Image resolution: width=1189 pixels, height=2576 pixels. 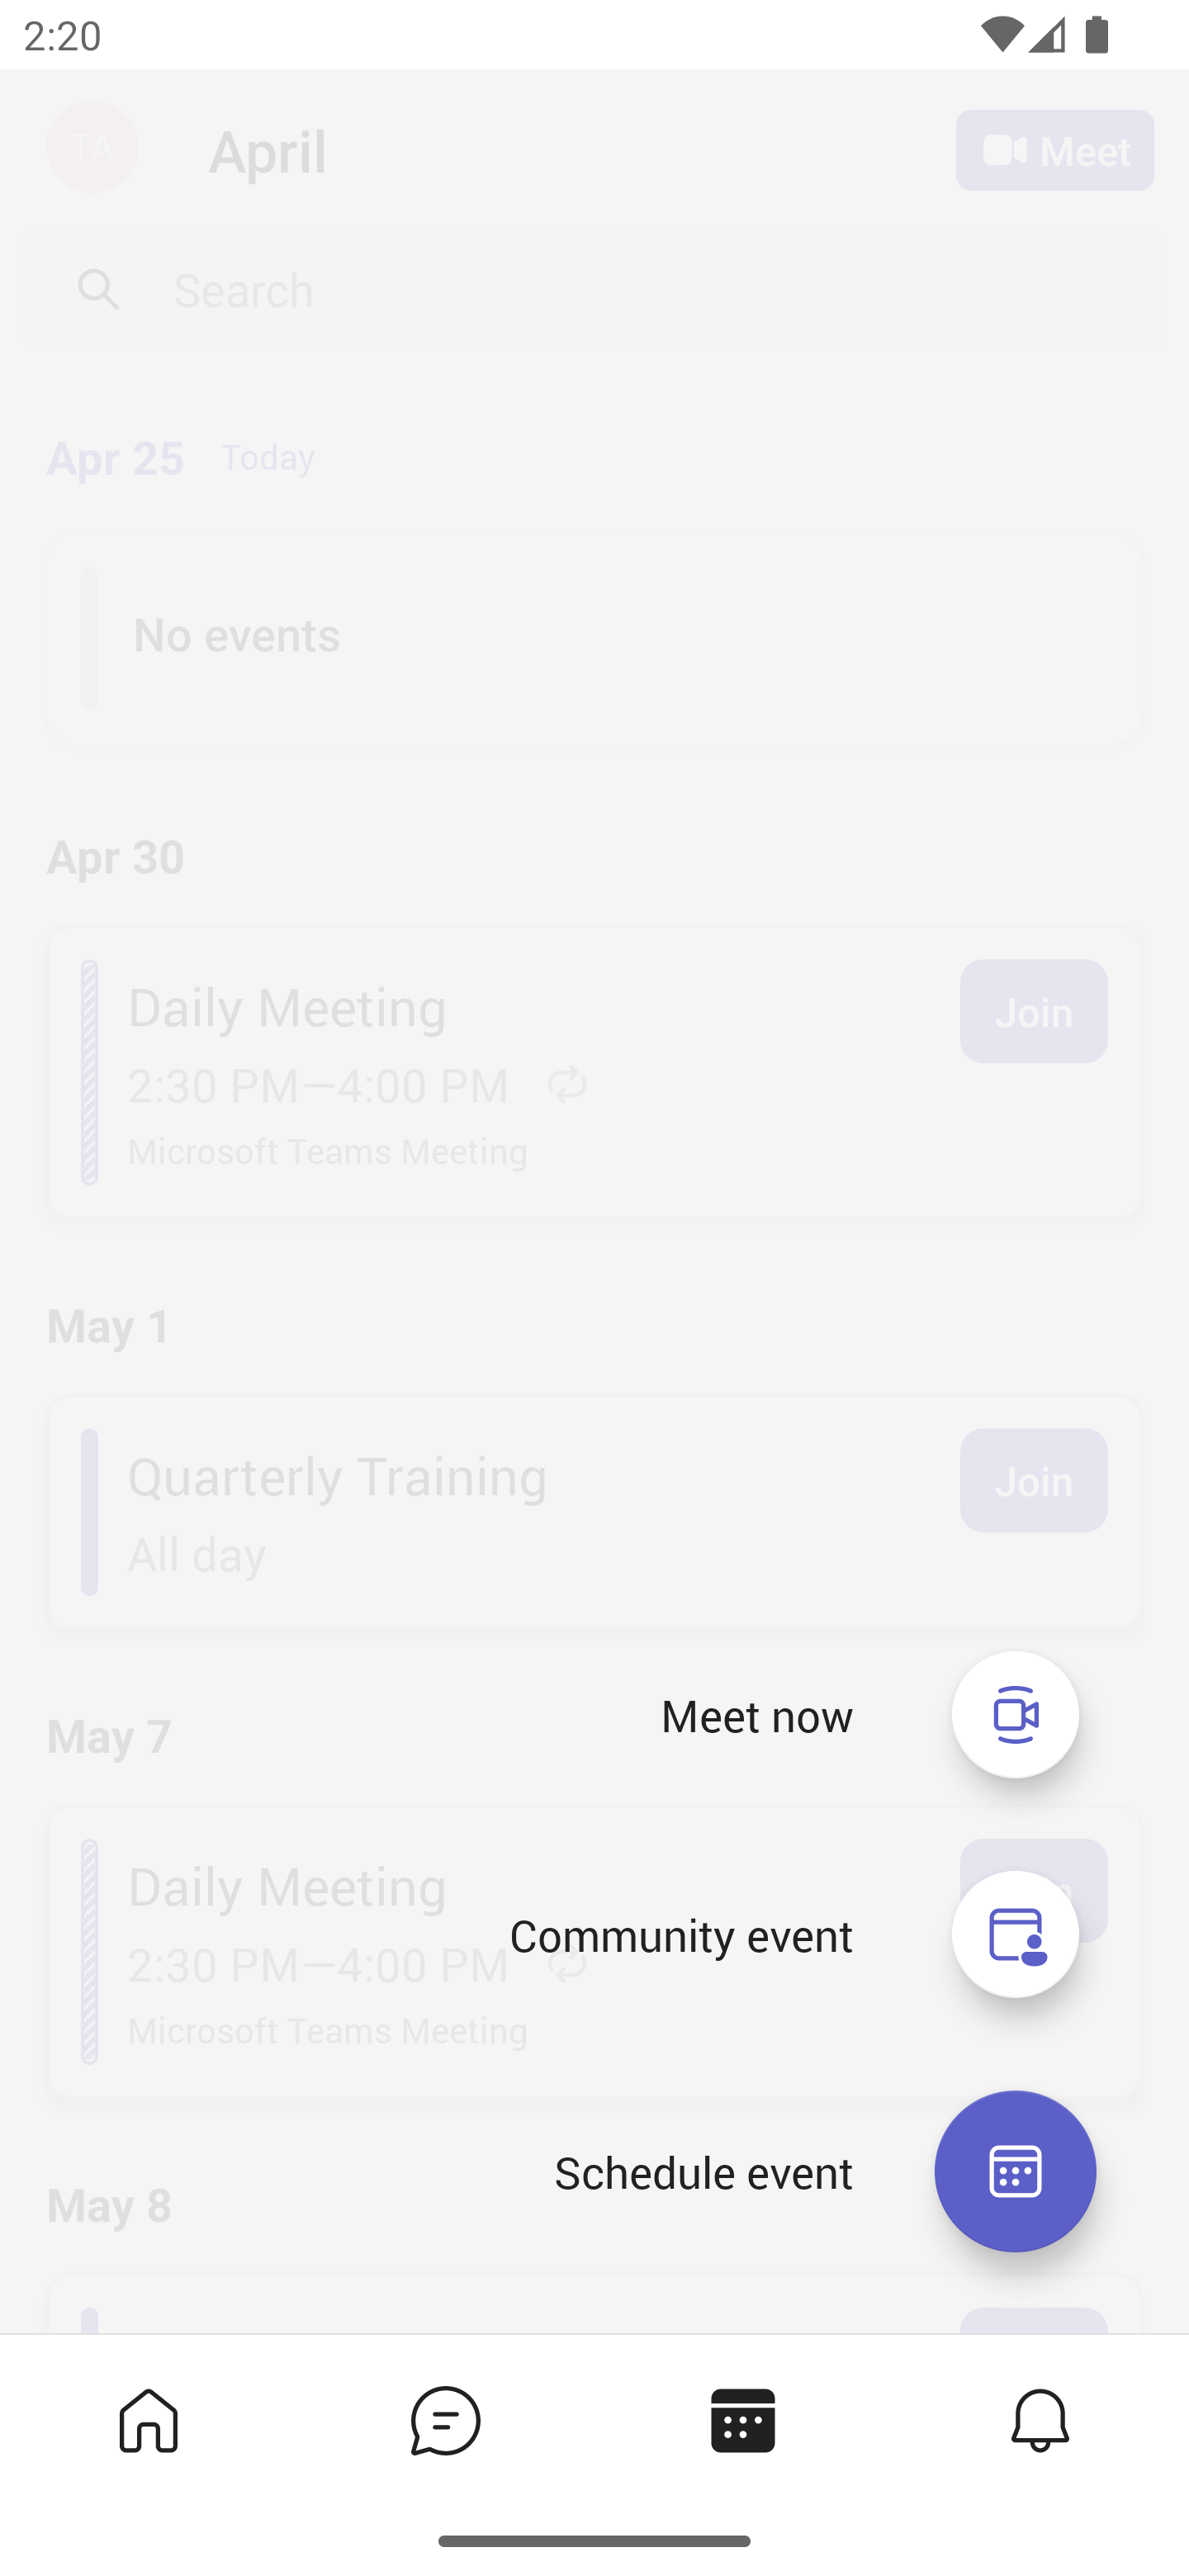 What do you see at coordinates (1016, 1714) in the screenshot?
I see `Meet now` at bounding box center [1016, 1714].